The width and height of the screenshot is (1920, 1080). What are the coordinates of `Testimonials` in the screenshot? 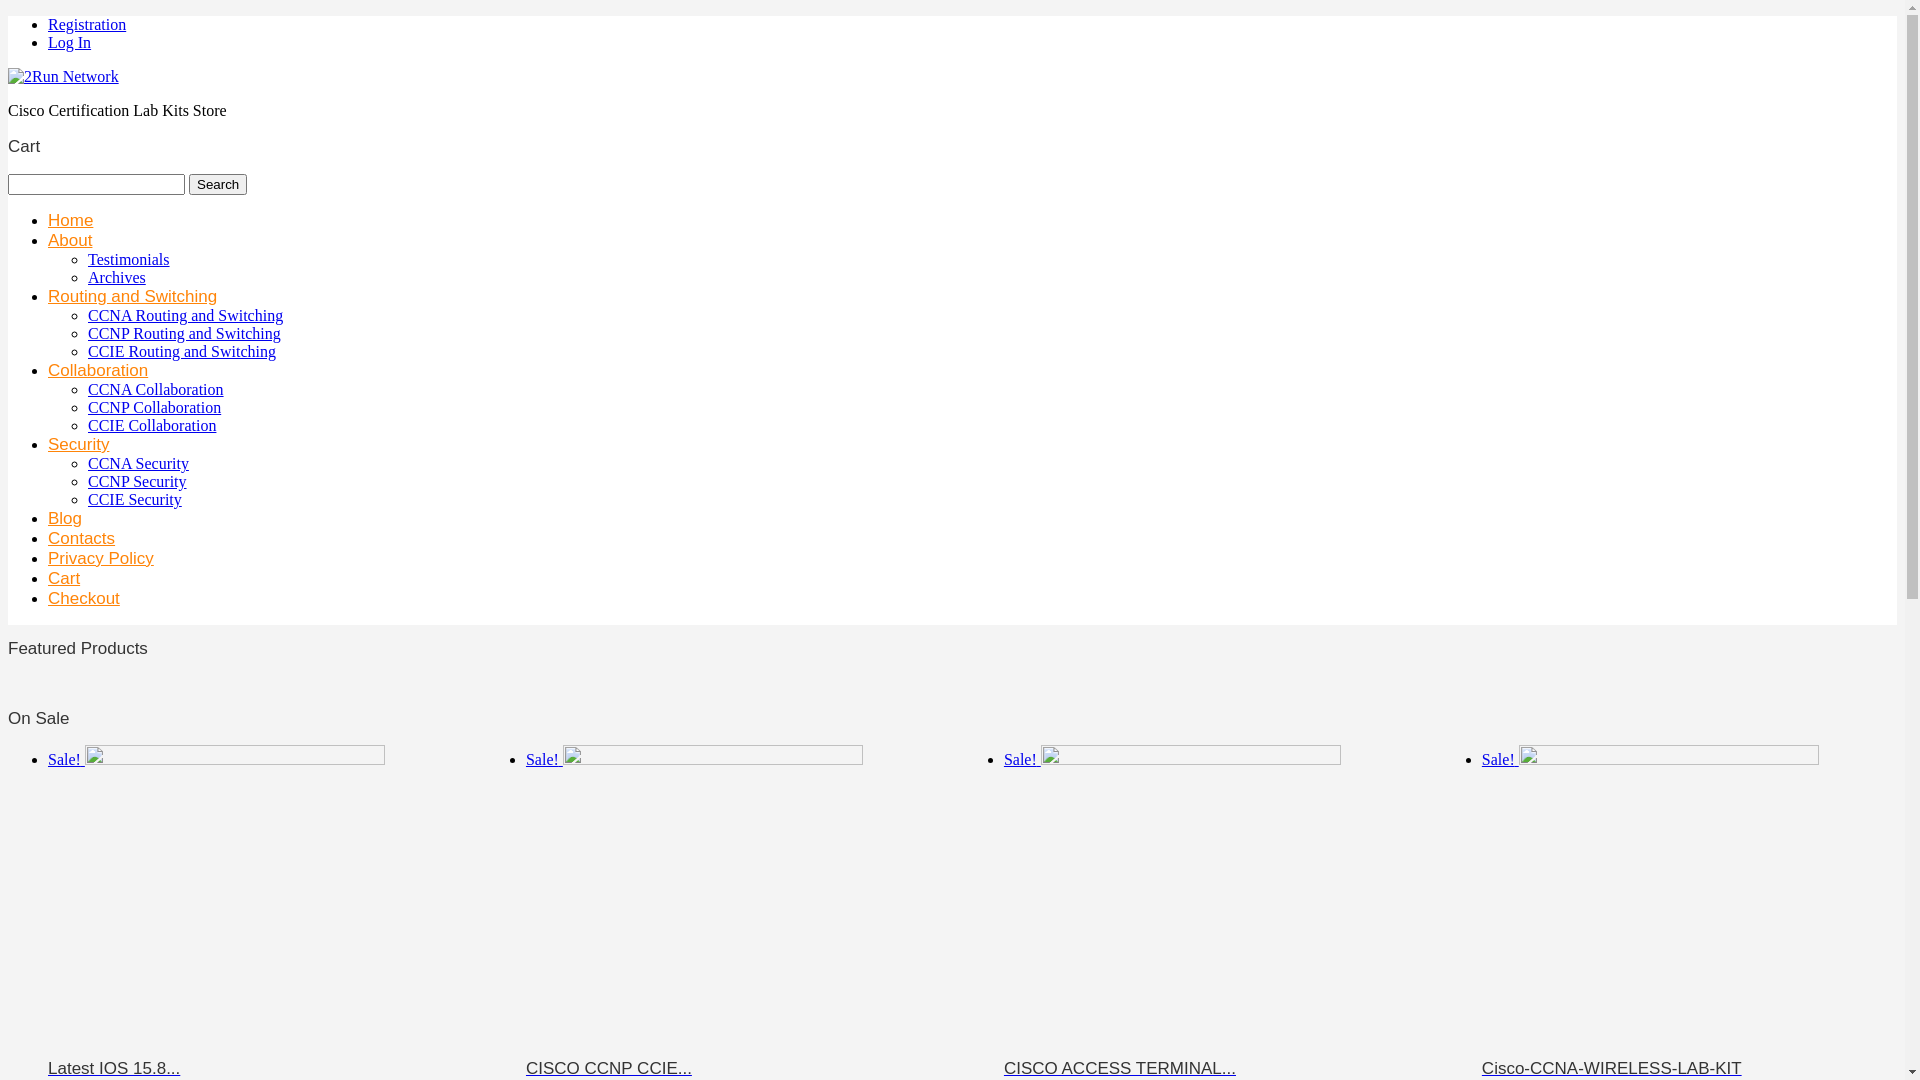 It's located at (129, 260).